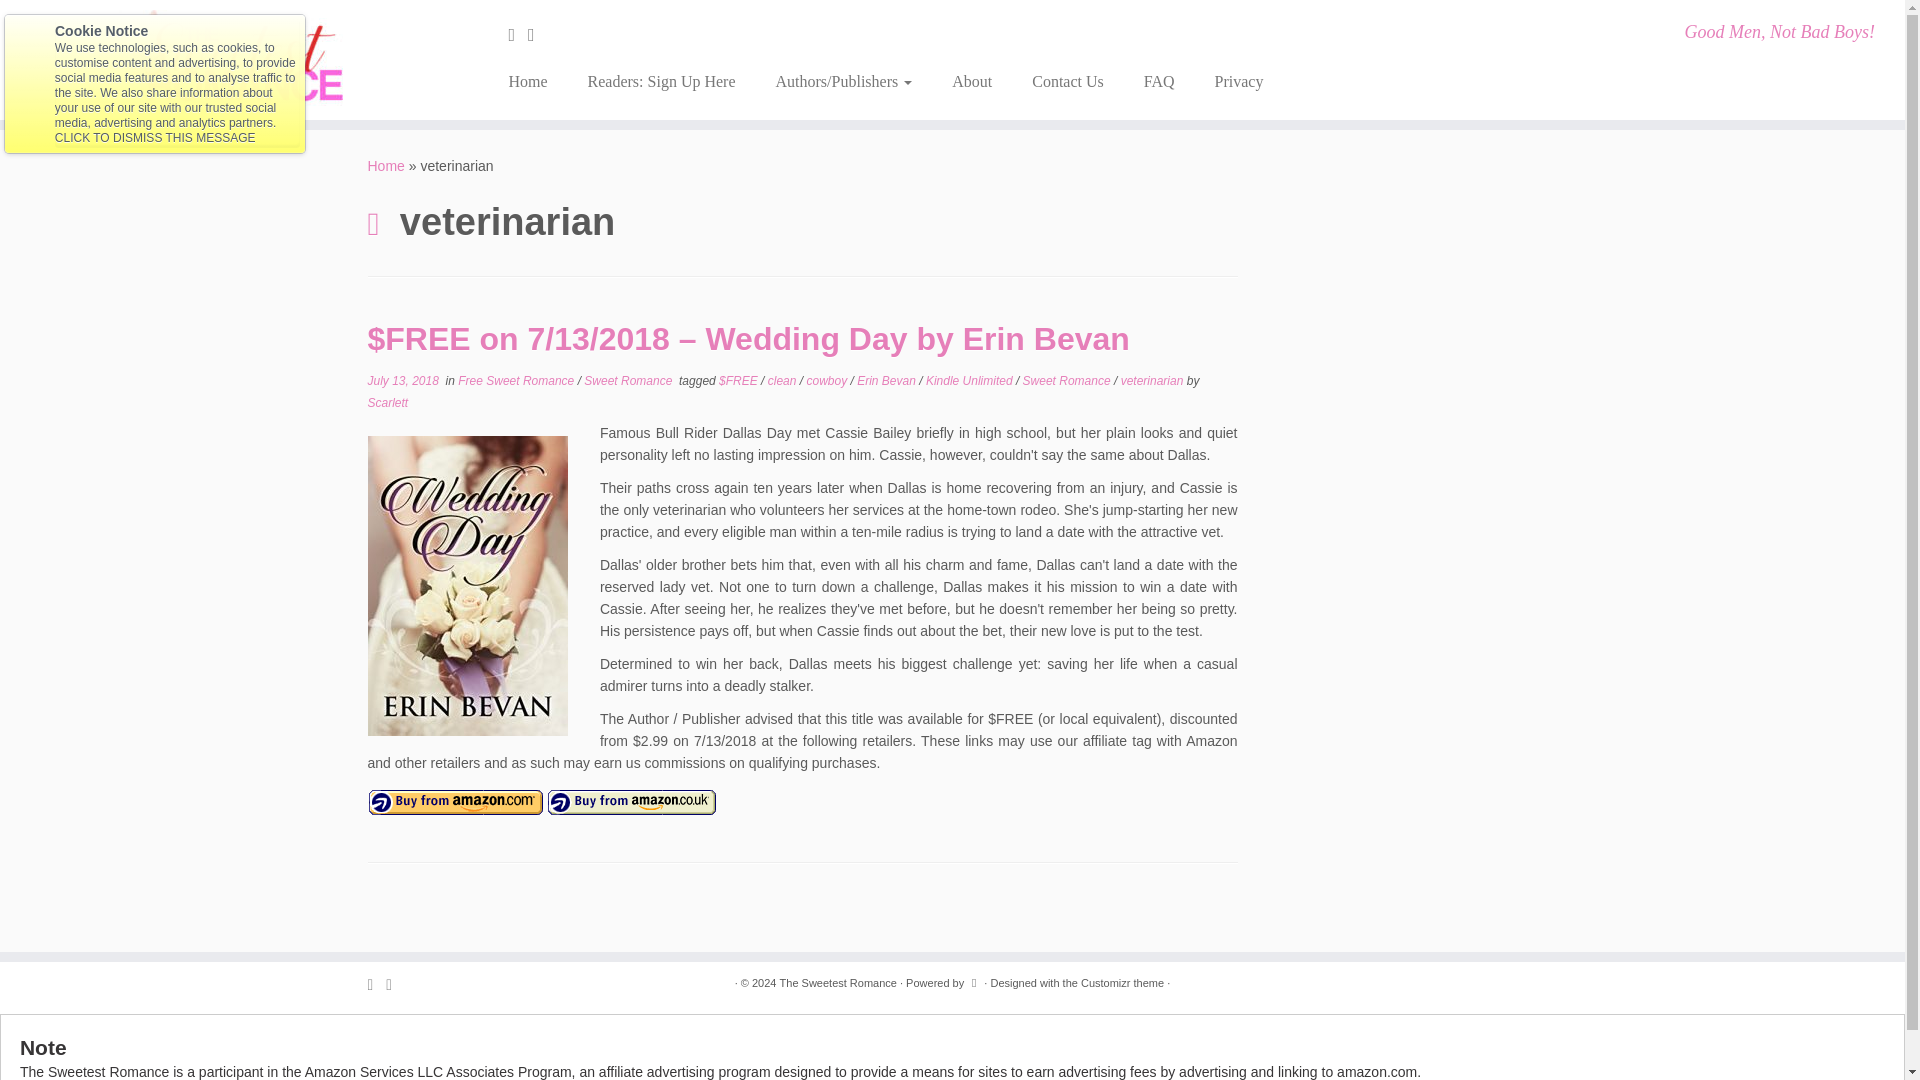 Image resolution: width=1920 pixels, height=1080 pixels. What do you see at coordinates (538, 34) in the screenshot?
I see `Follow me on Facebook` at bounding box center [538, 34].